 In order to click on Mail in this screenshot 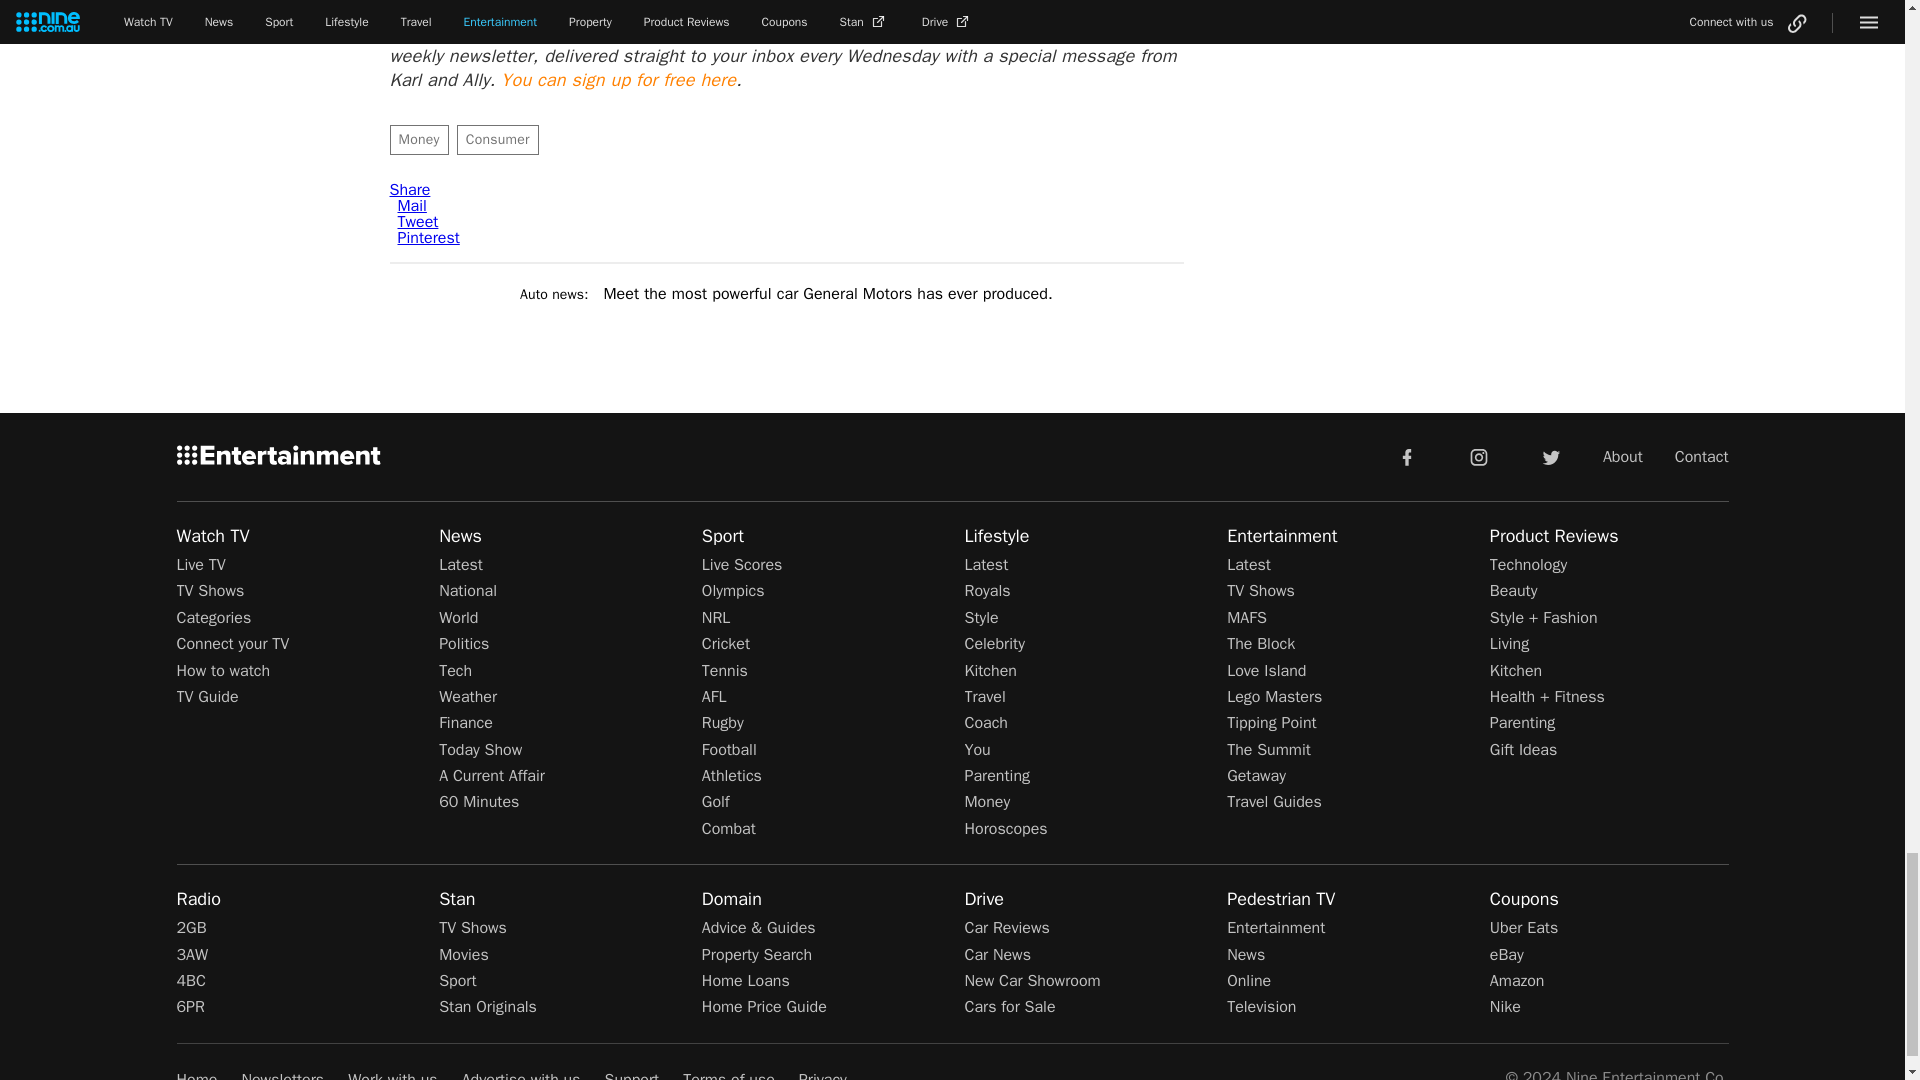, I will do `click(412, 206)`.